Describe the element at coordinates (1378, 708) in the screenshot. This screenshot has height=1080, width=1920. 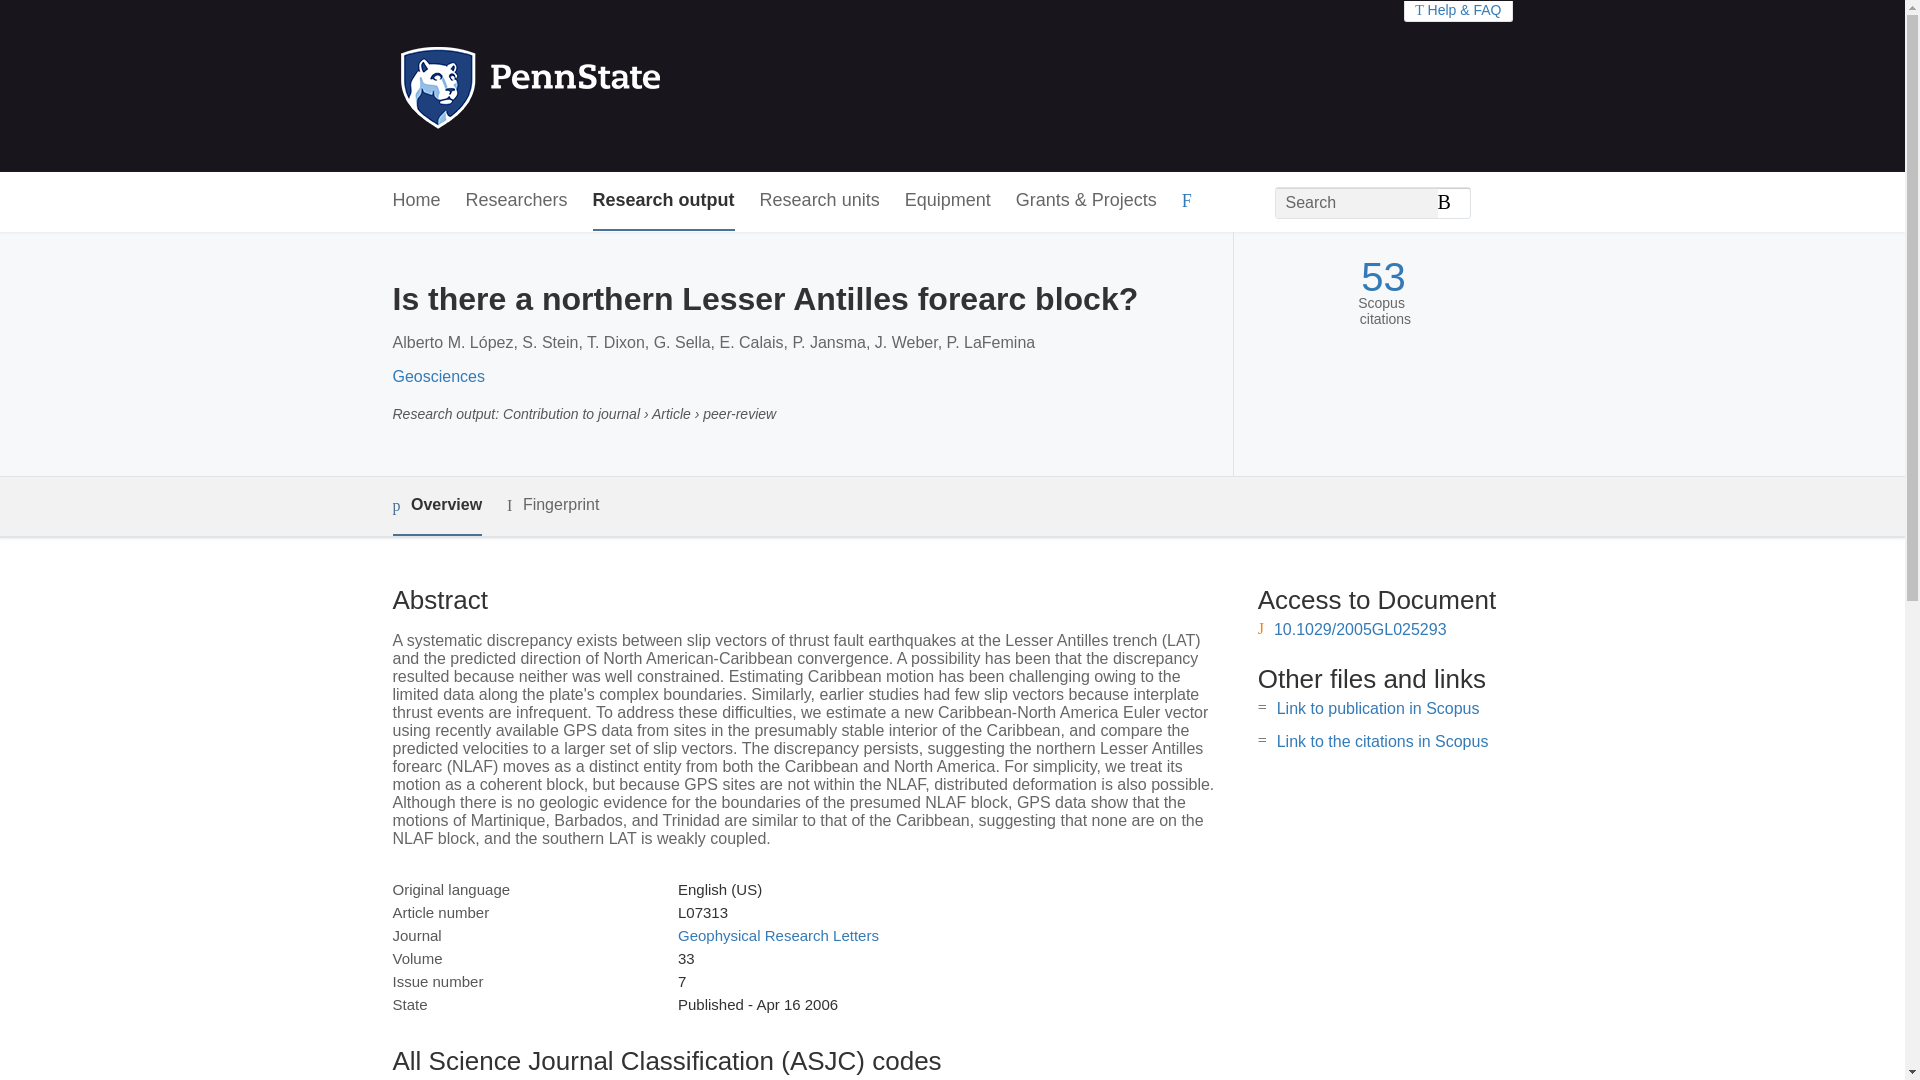
I see `Link to publication in Scopus` at that location.